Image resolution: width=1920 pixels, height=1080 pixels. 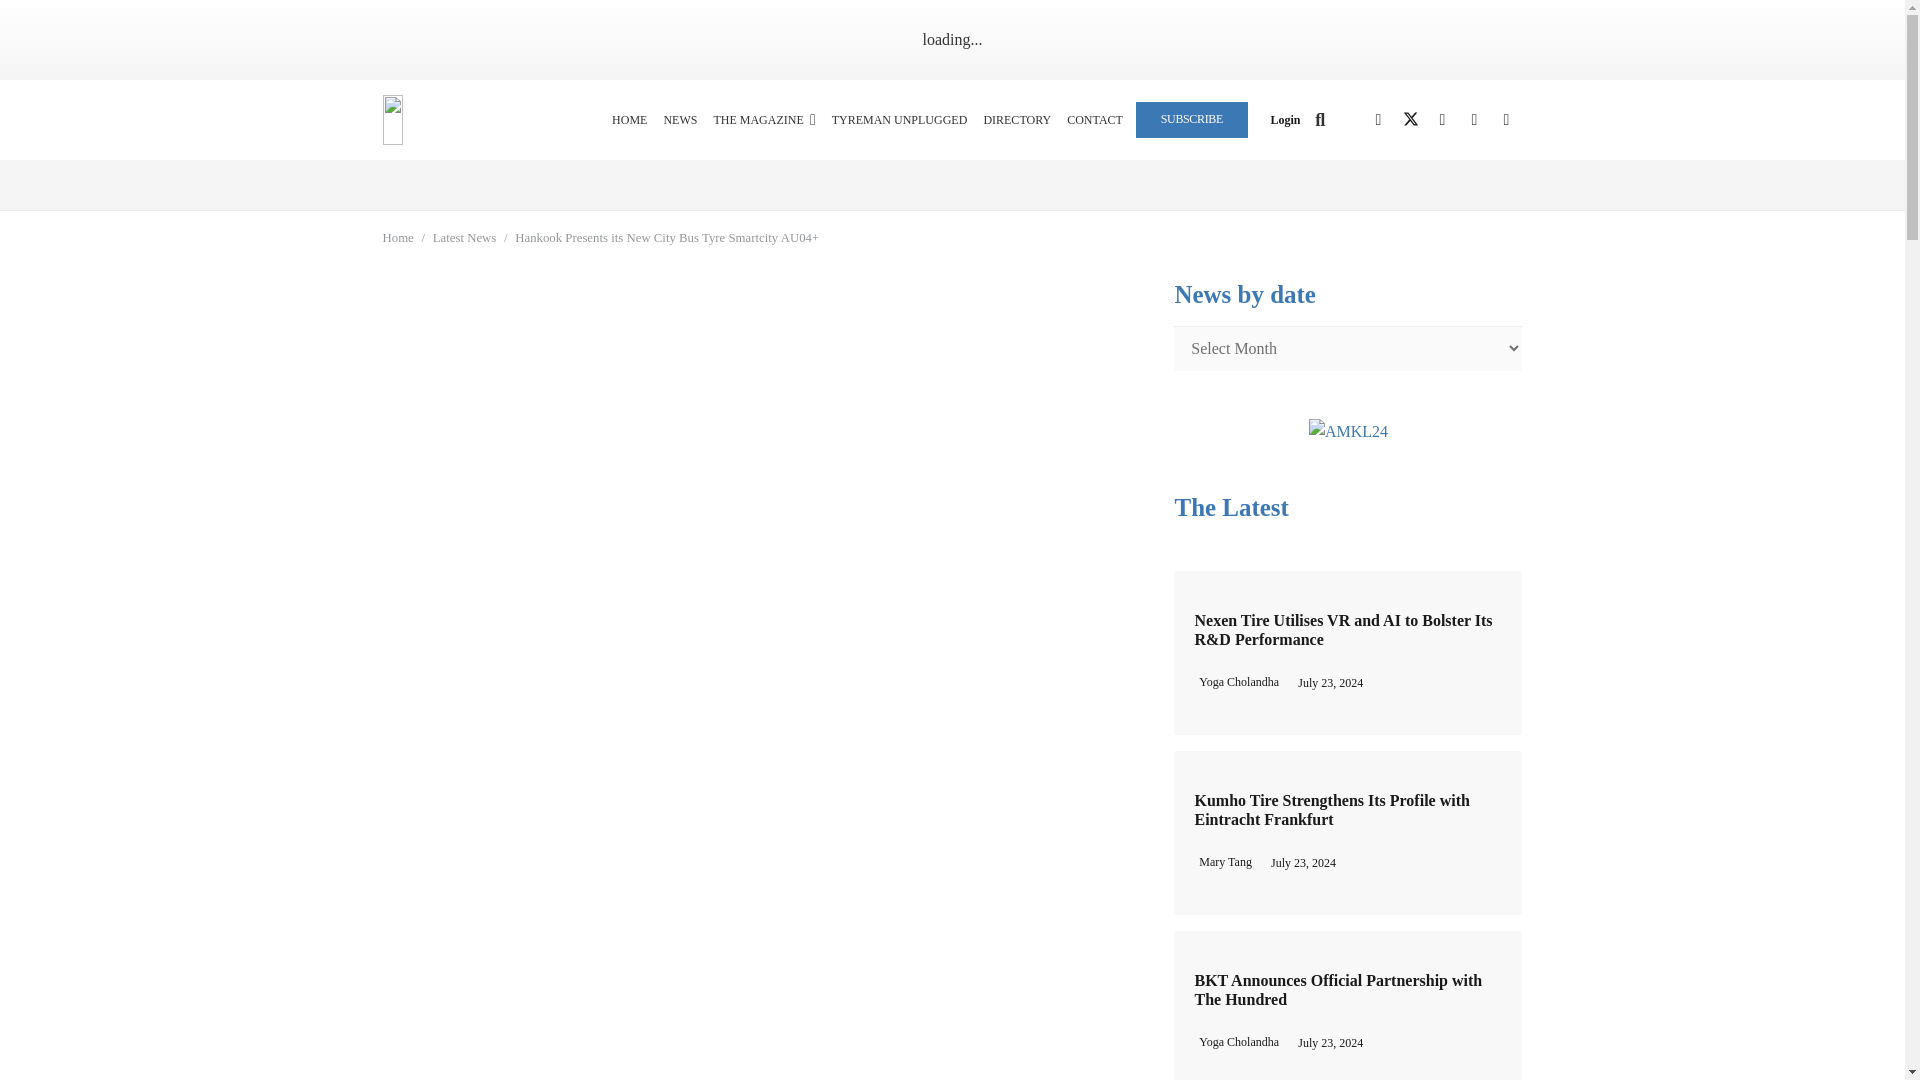 I want to click on WhatsApp, so click(x=1506, y=120).